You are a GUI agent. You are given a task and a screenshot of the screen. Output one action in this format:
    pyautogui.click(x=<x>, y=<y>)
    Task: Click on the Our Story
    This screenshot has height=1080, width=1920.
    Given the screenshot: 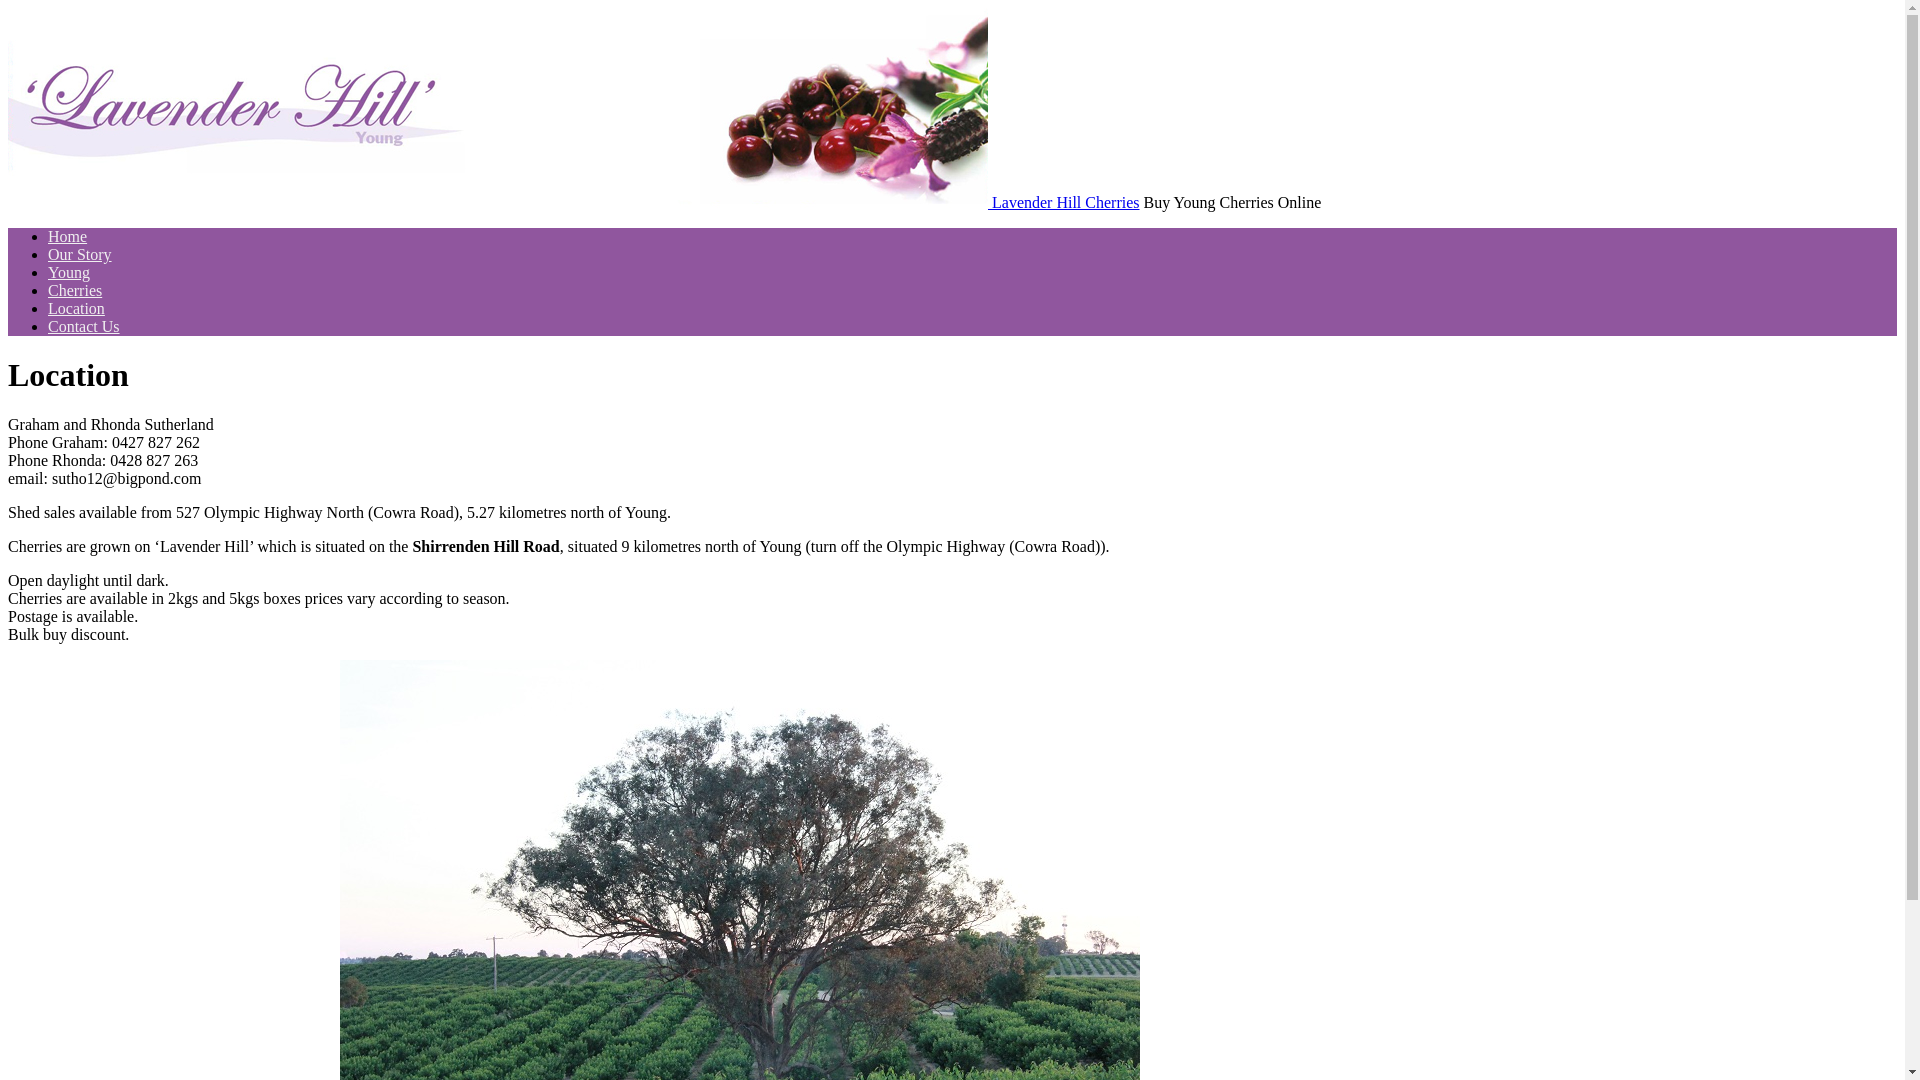 What is the action you would take?
    pyautogui.click(x=80, y=254)
    